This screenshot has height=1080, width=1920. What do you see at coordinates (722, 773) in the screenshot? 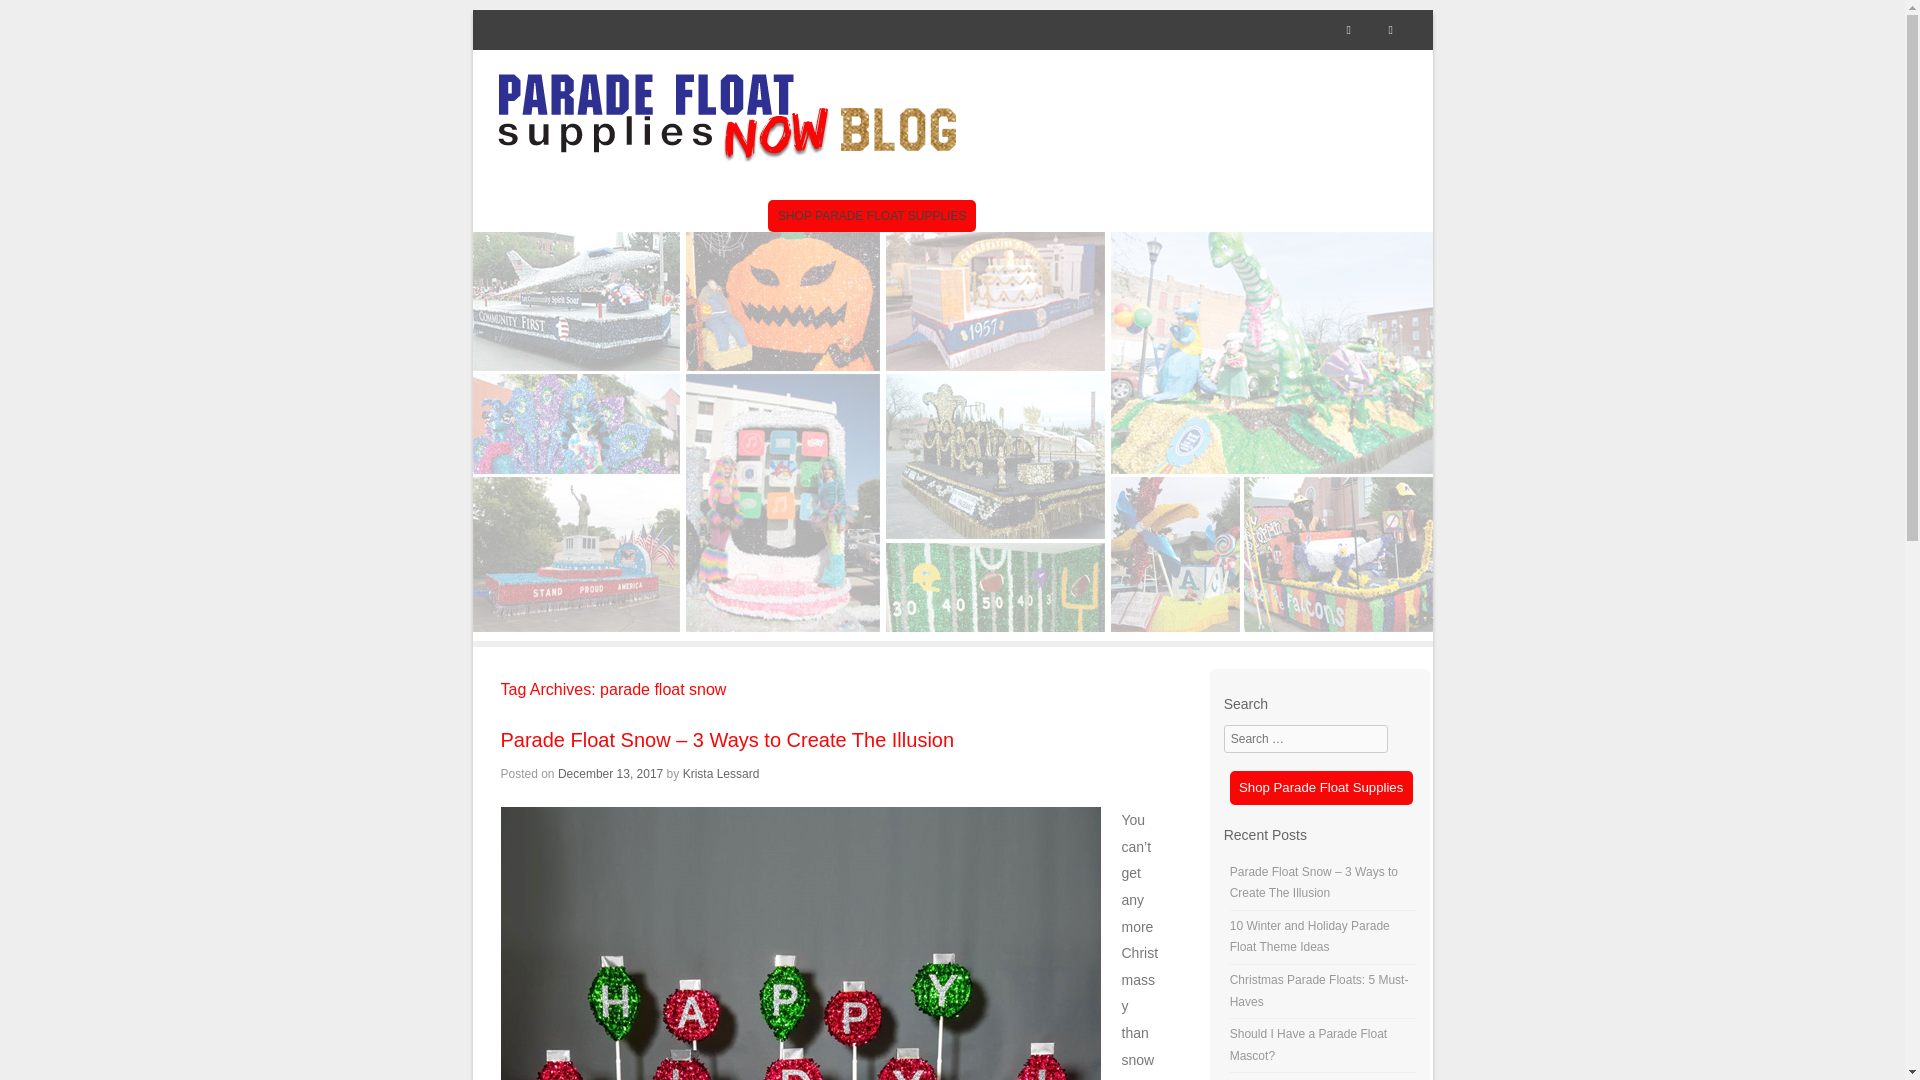
I see `Krista Lessard` at bounding box center [722, 773].